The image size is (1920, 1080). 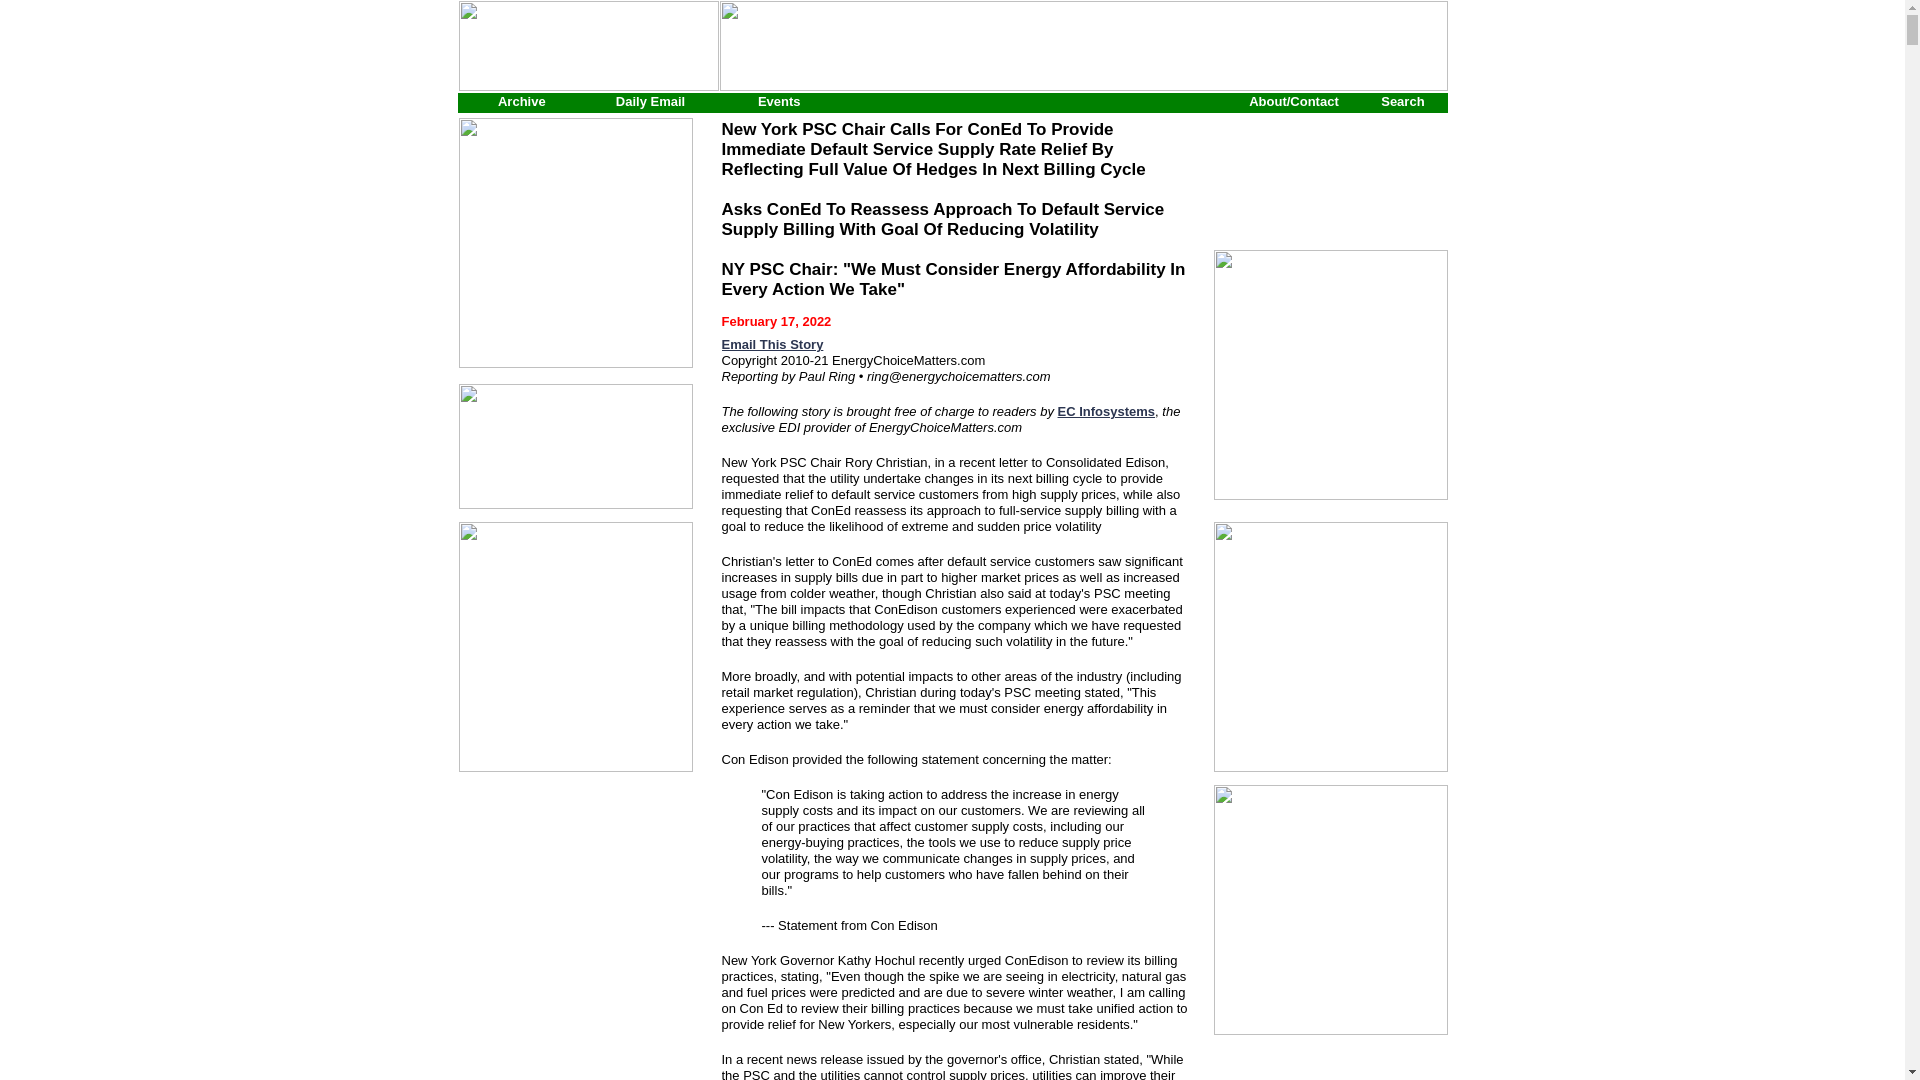 What do you see at coordinates (1106, 411) in the screenshot?
I see `EC Infosystems` at bounding box center [1106, 411].